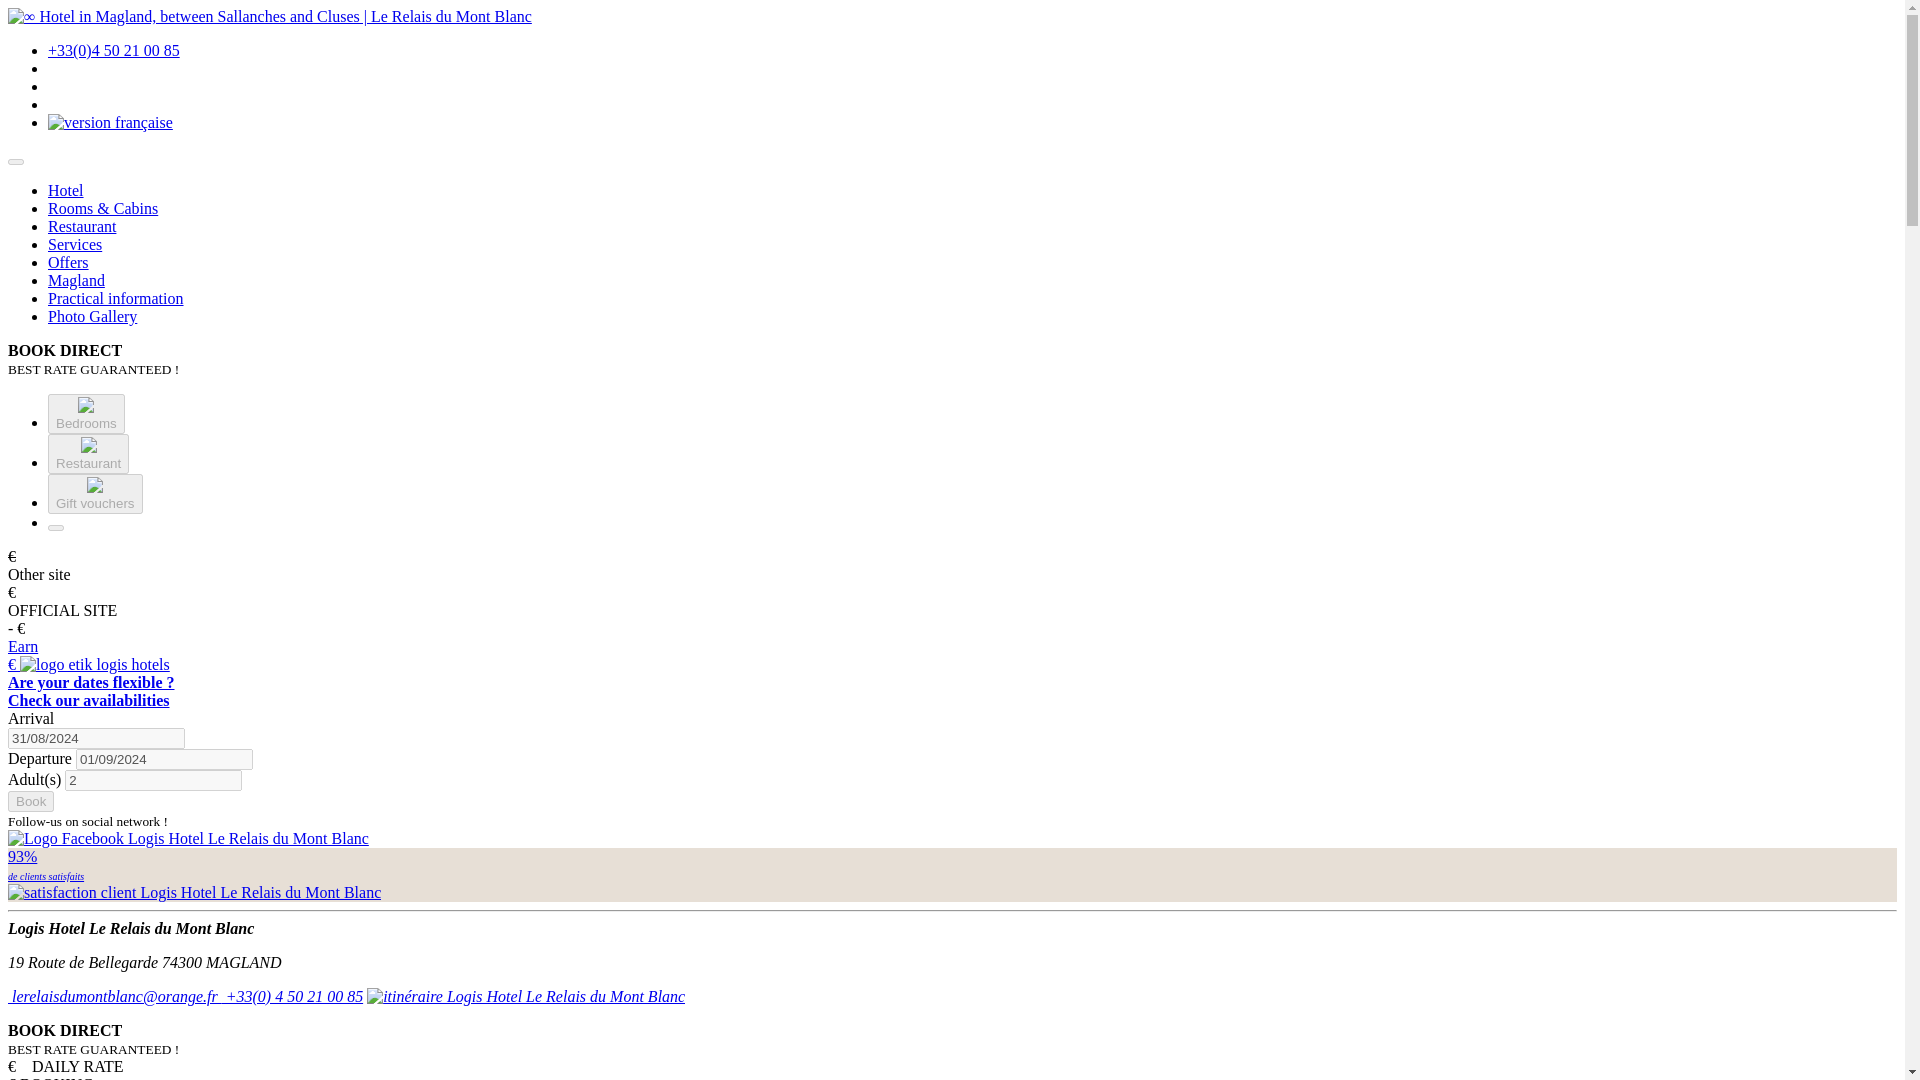 This screenshot has width=1920, height=1080. I want to click on Hotel, so click(66, 190).